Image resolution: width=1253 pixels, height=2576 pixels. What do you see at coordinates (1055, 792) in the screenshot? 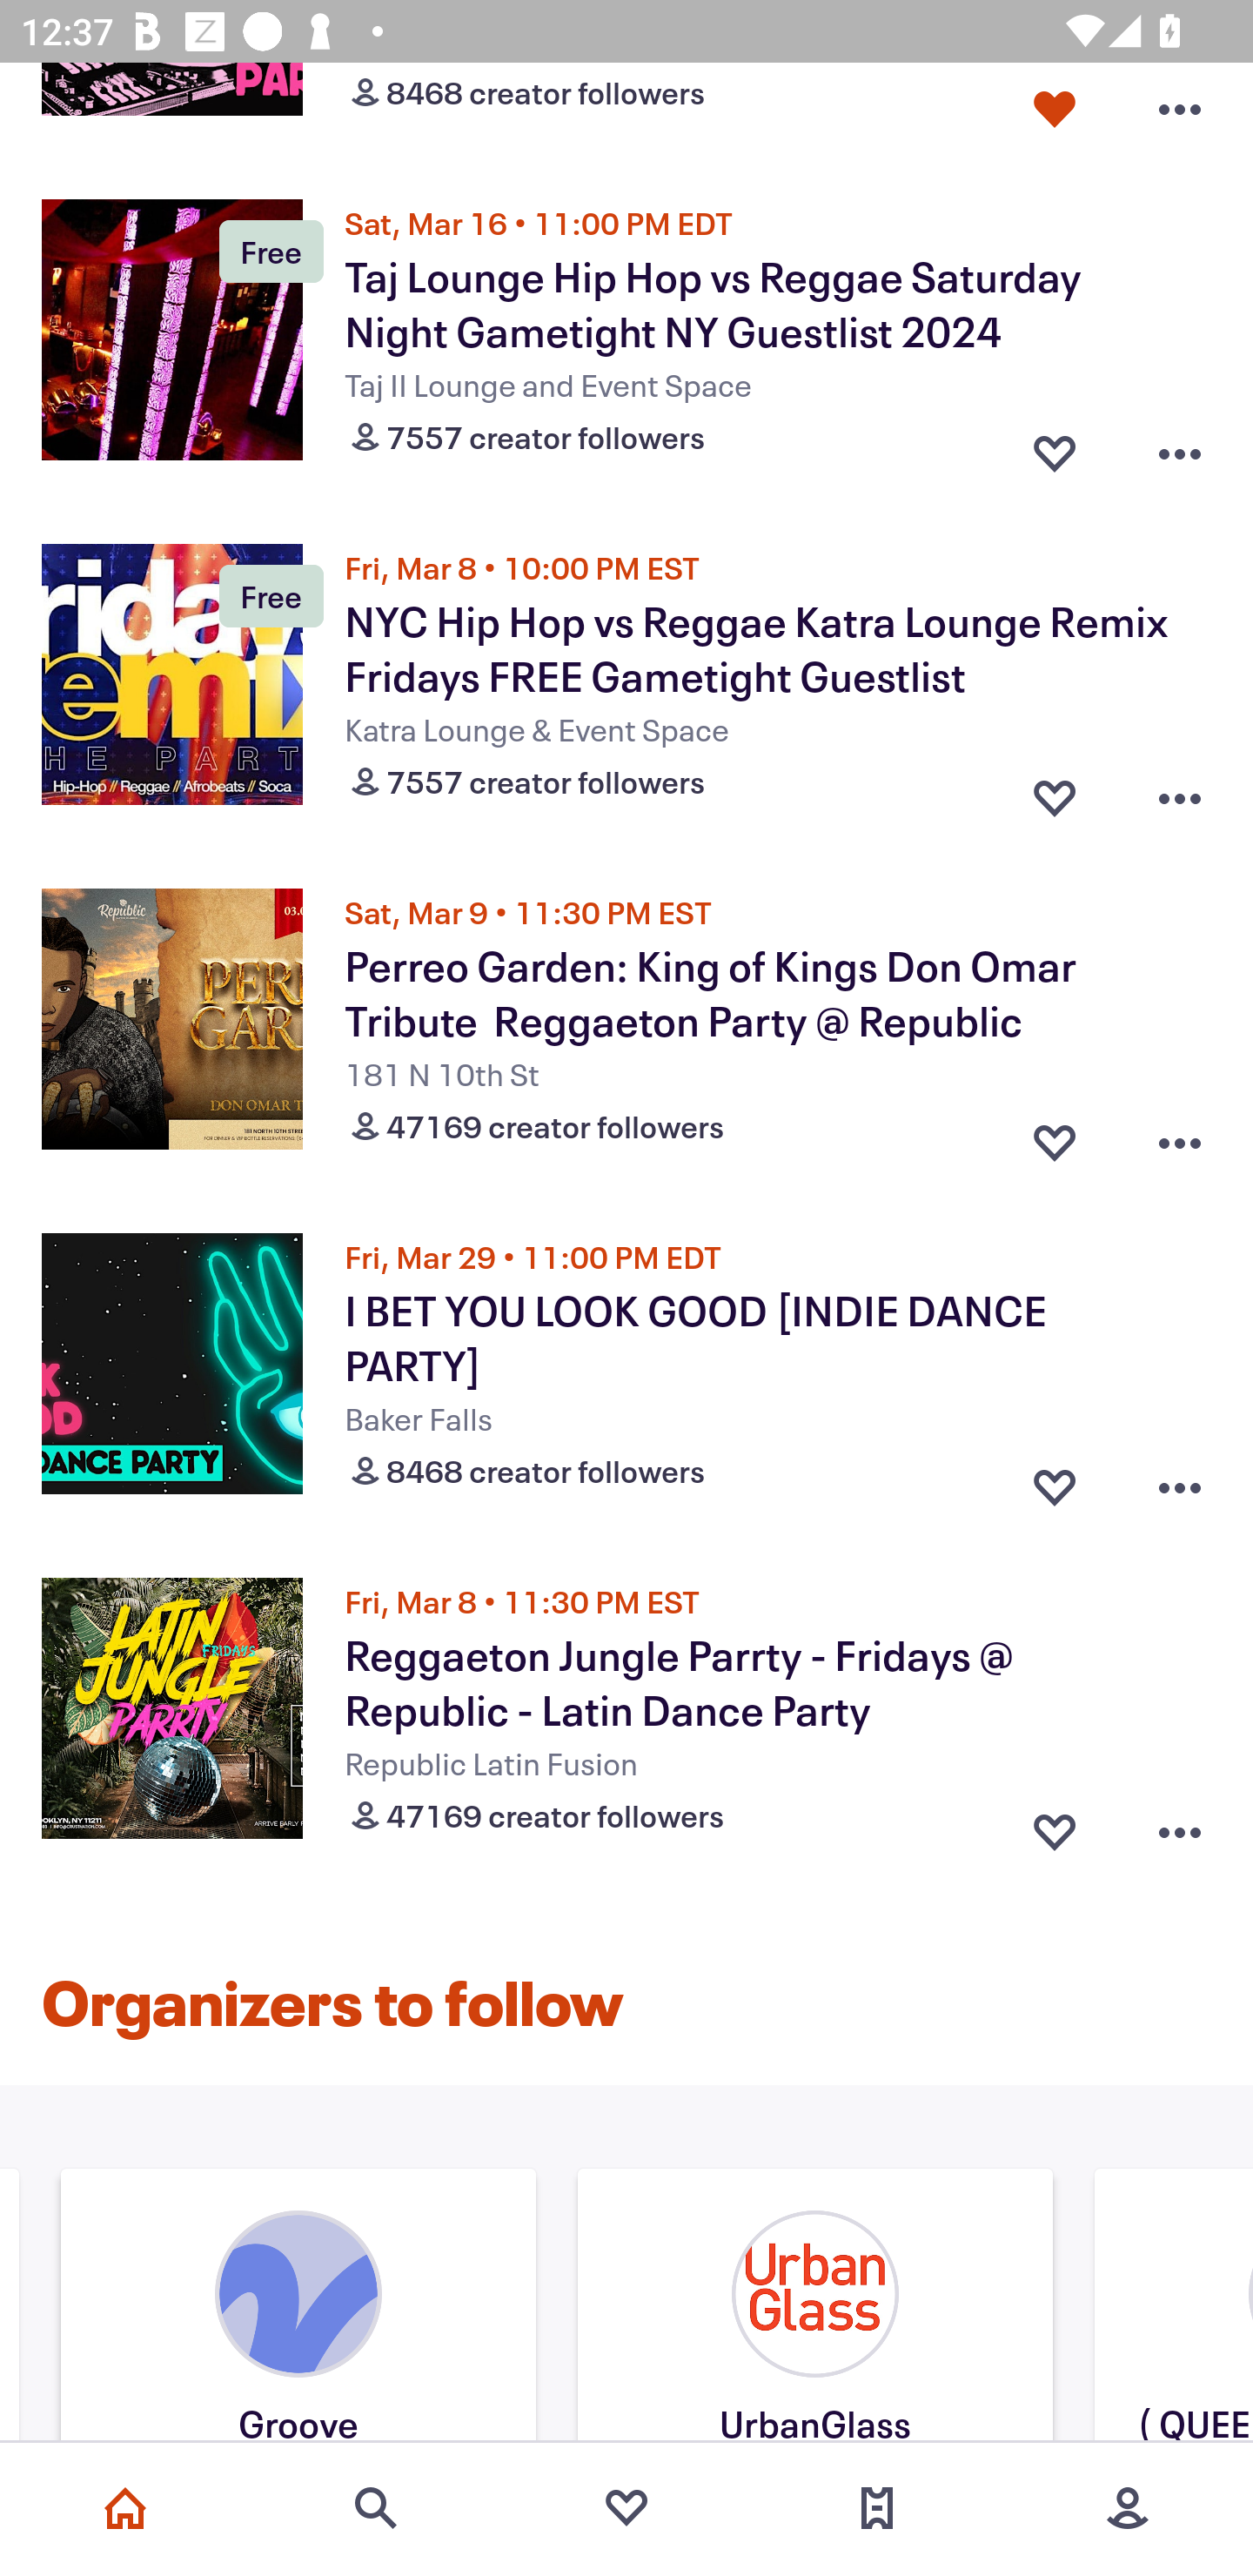
I see `Favorite button` at bounding box center [1055, 792].